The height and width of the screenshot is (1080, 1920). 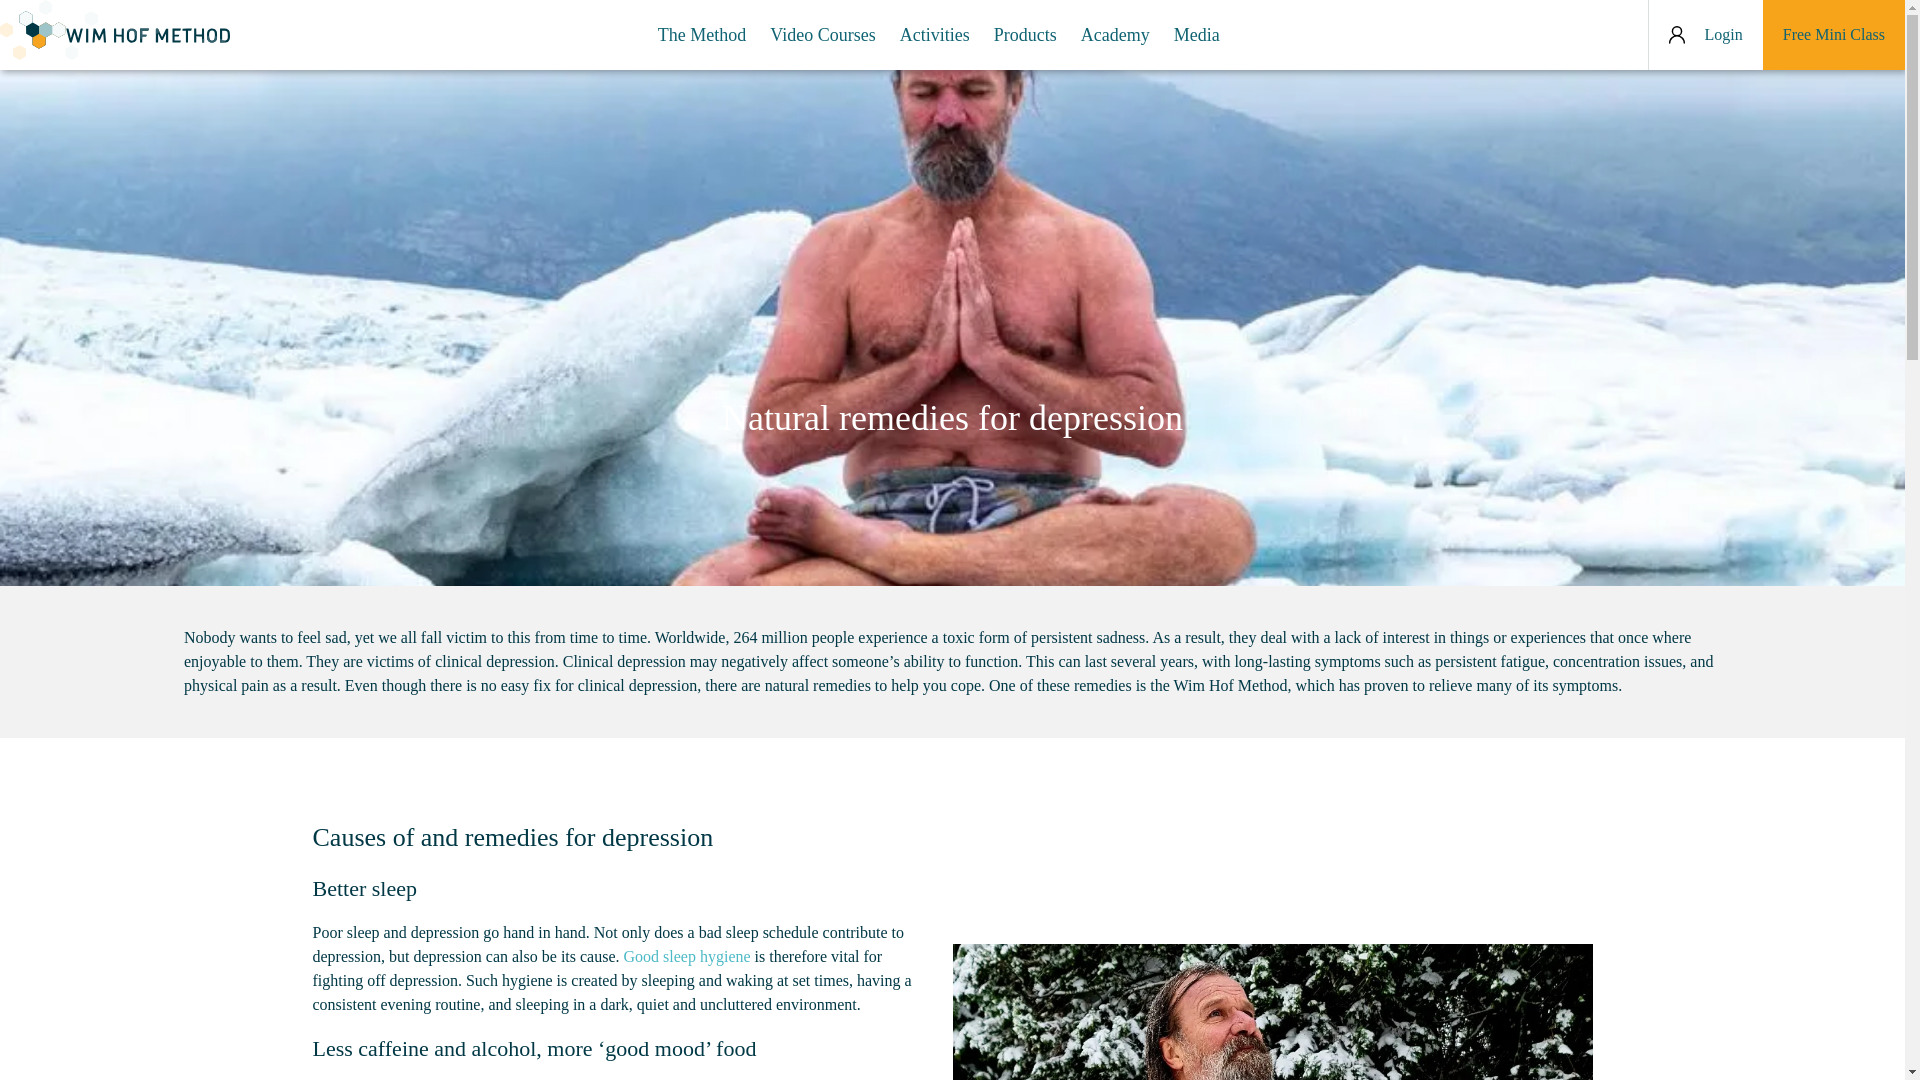 I want to click on Products, so click(x=1026, y=34).